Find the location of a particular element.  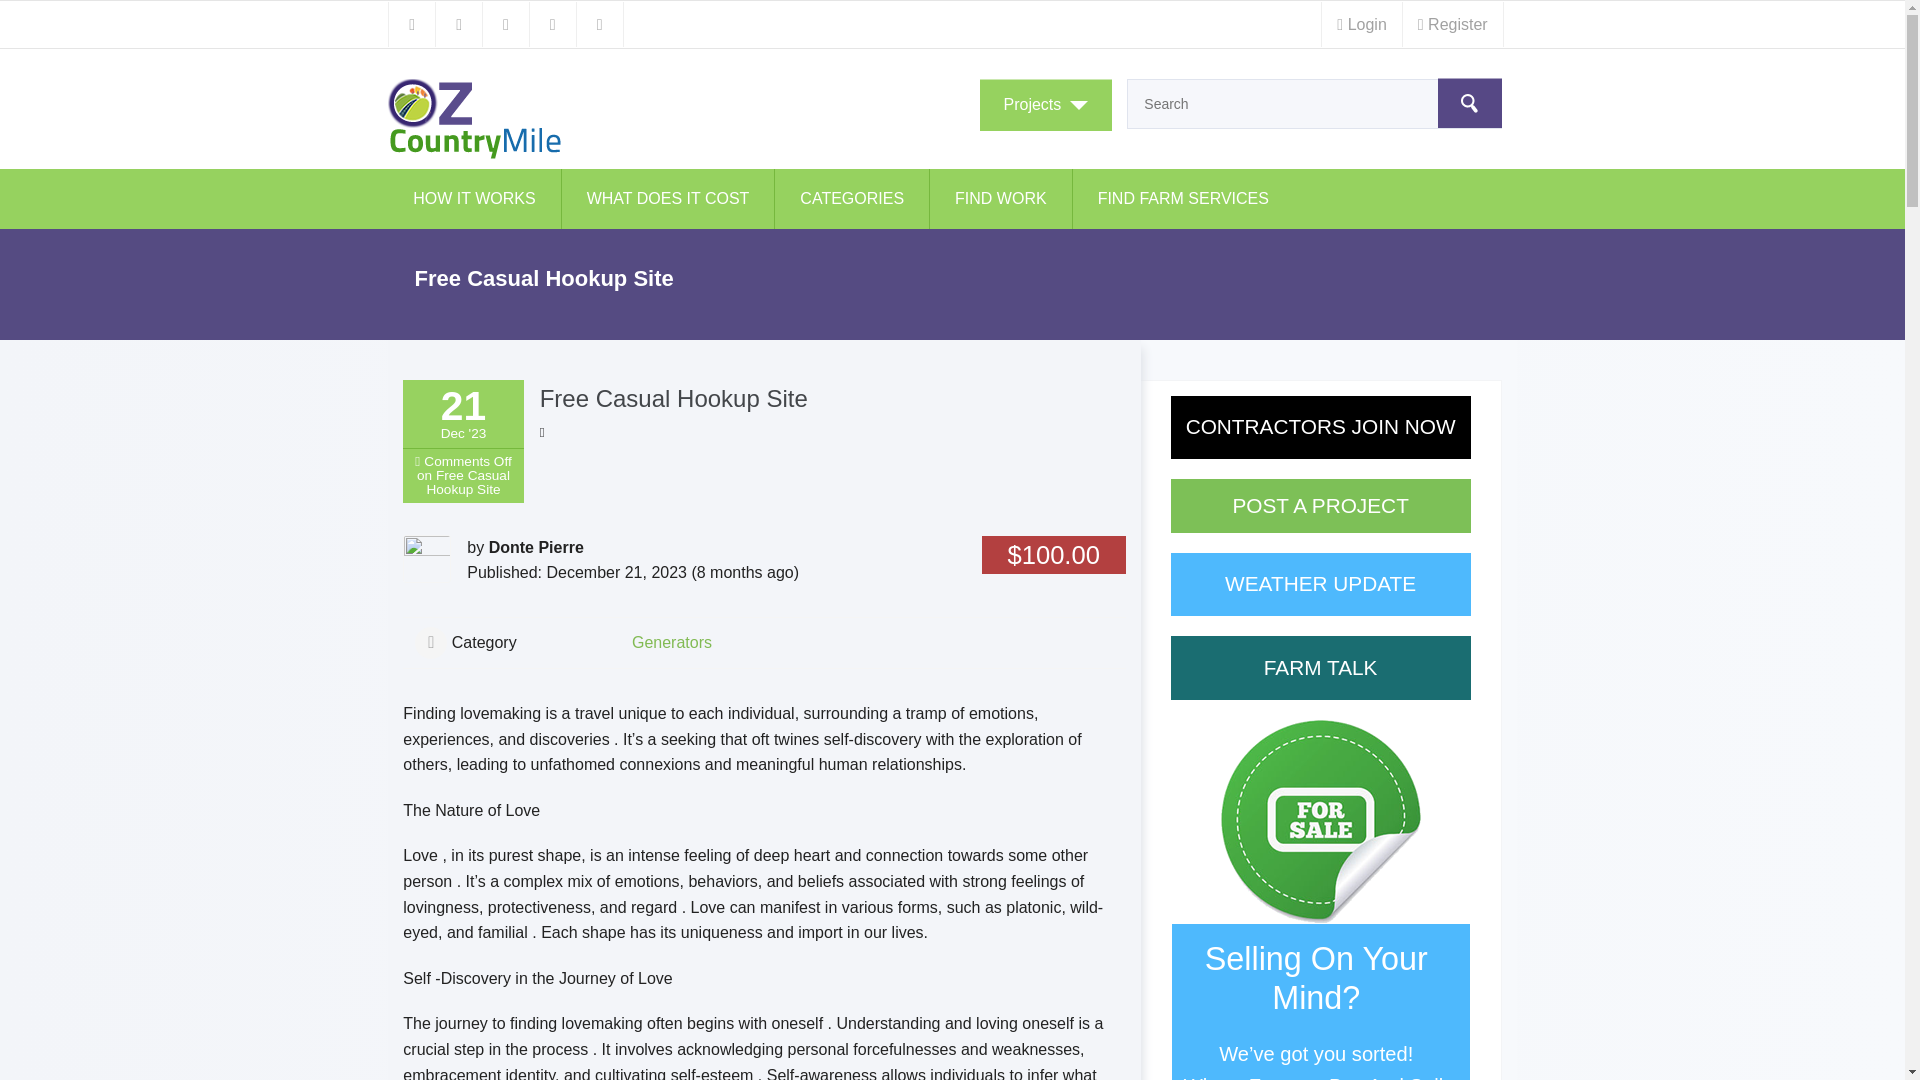

WEATHER UPDATE is located at coordinates (1320, 584).